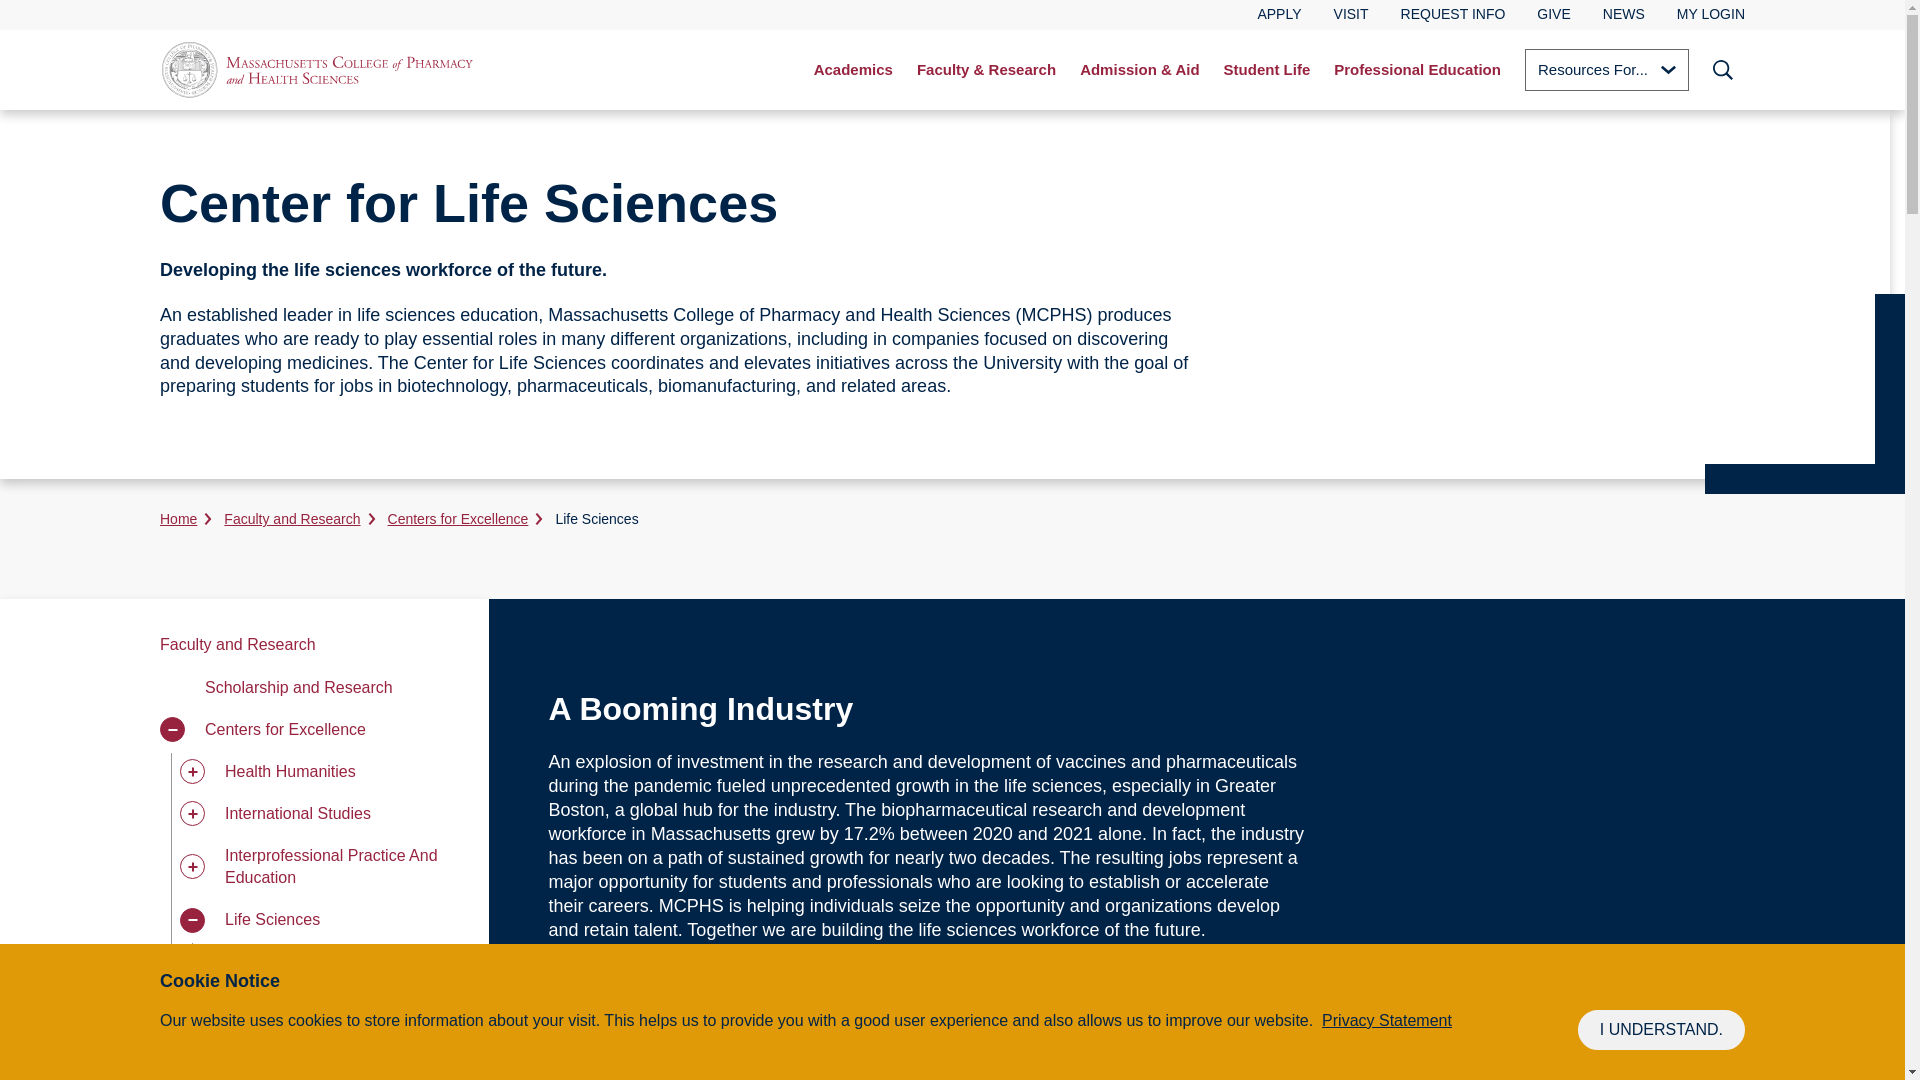 The width and height of the screenshot is (1920, 1080). What do you see at coordinates (1417, 70) in the screenshot?
I see `Professional Education` at bounding box center [1417, 70].